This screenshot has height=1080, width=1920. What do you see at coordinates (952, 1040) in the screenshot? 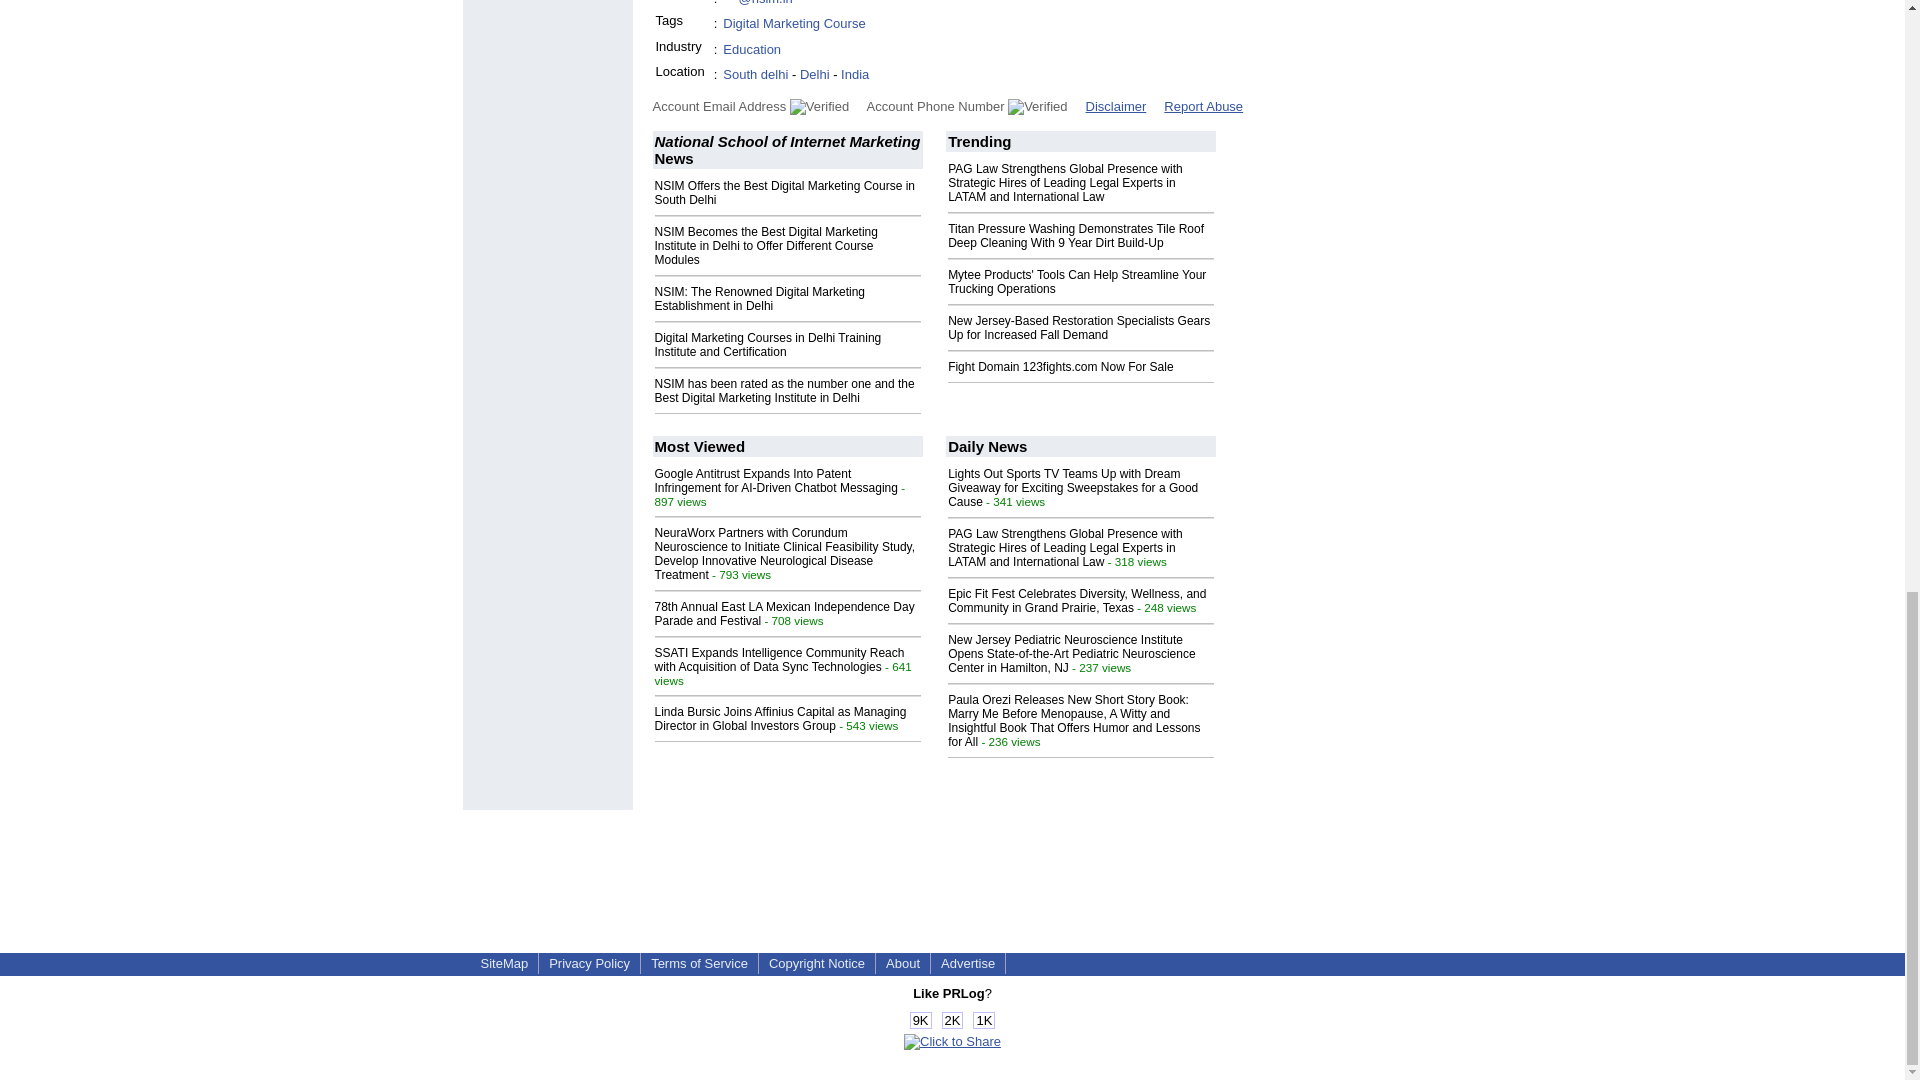
I see `Share this page!` at bounding box center [952, 1040].